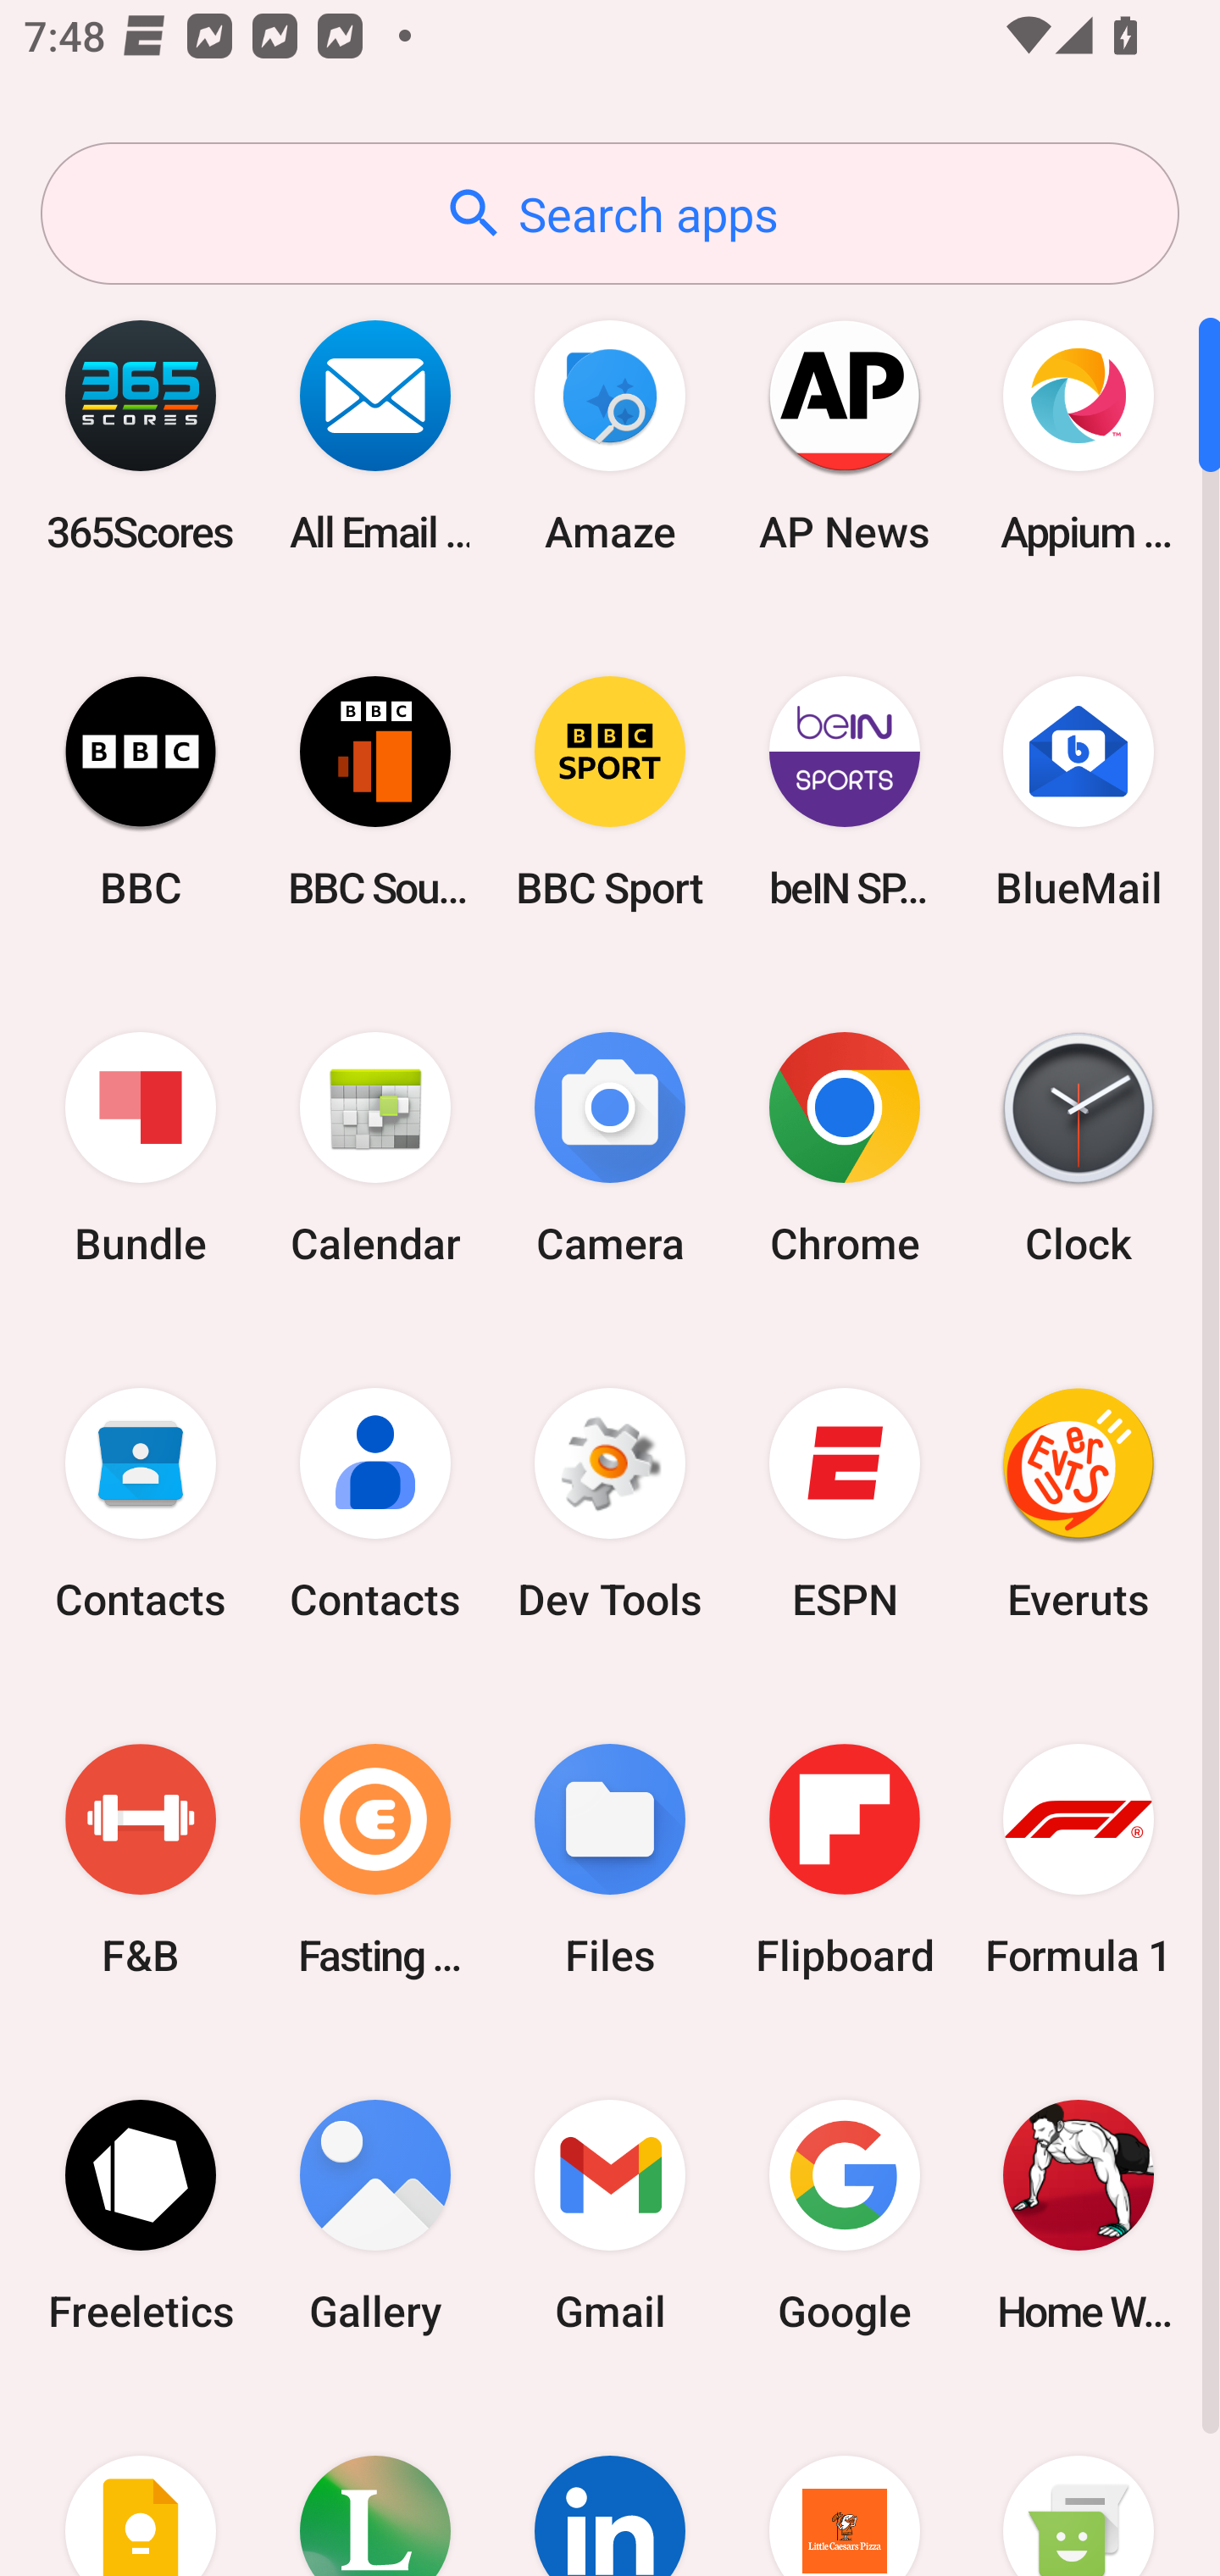 The image size is (1220, 2576). Describe the element at coordinates (844, 791) in the screenshot. I see `beIN SPORTS` at that location.